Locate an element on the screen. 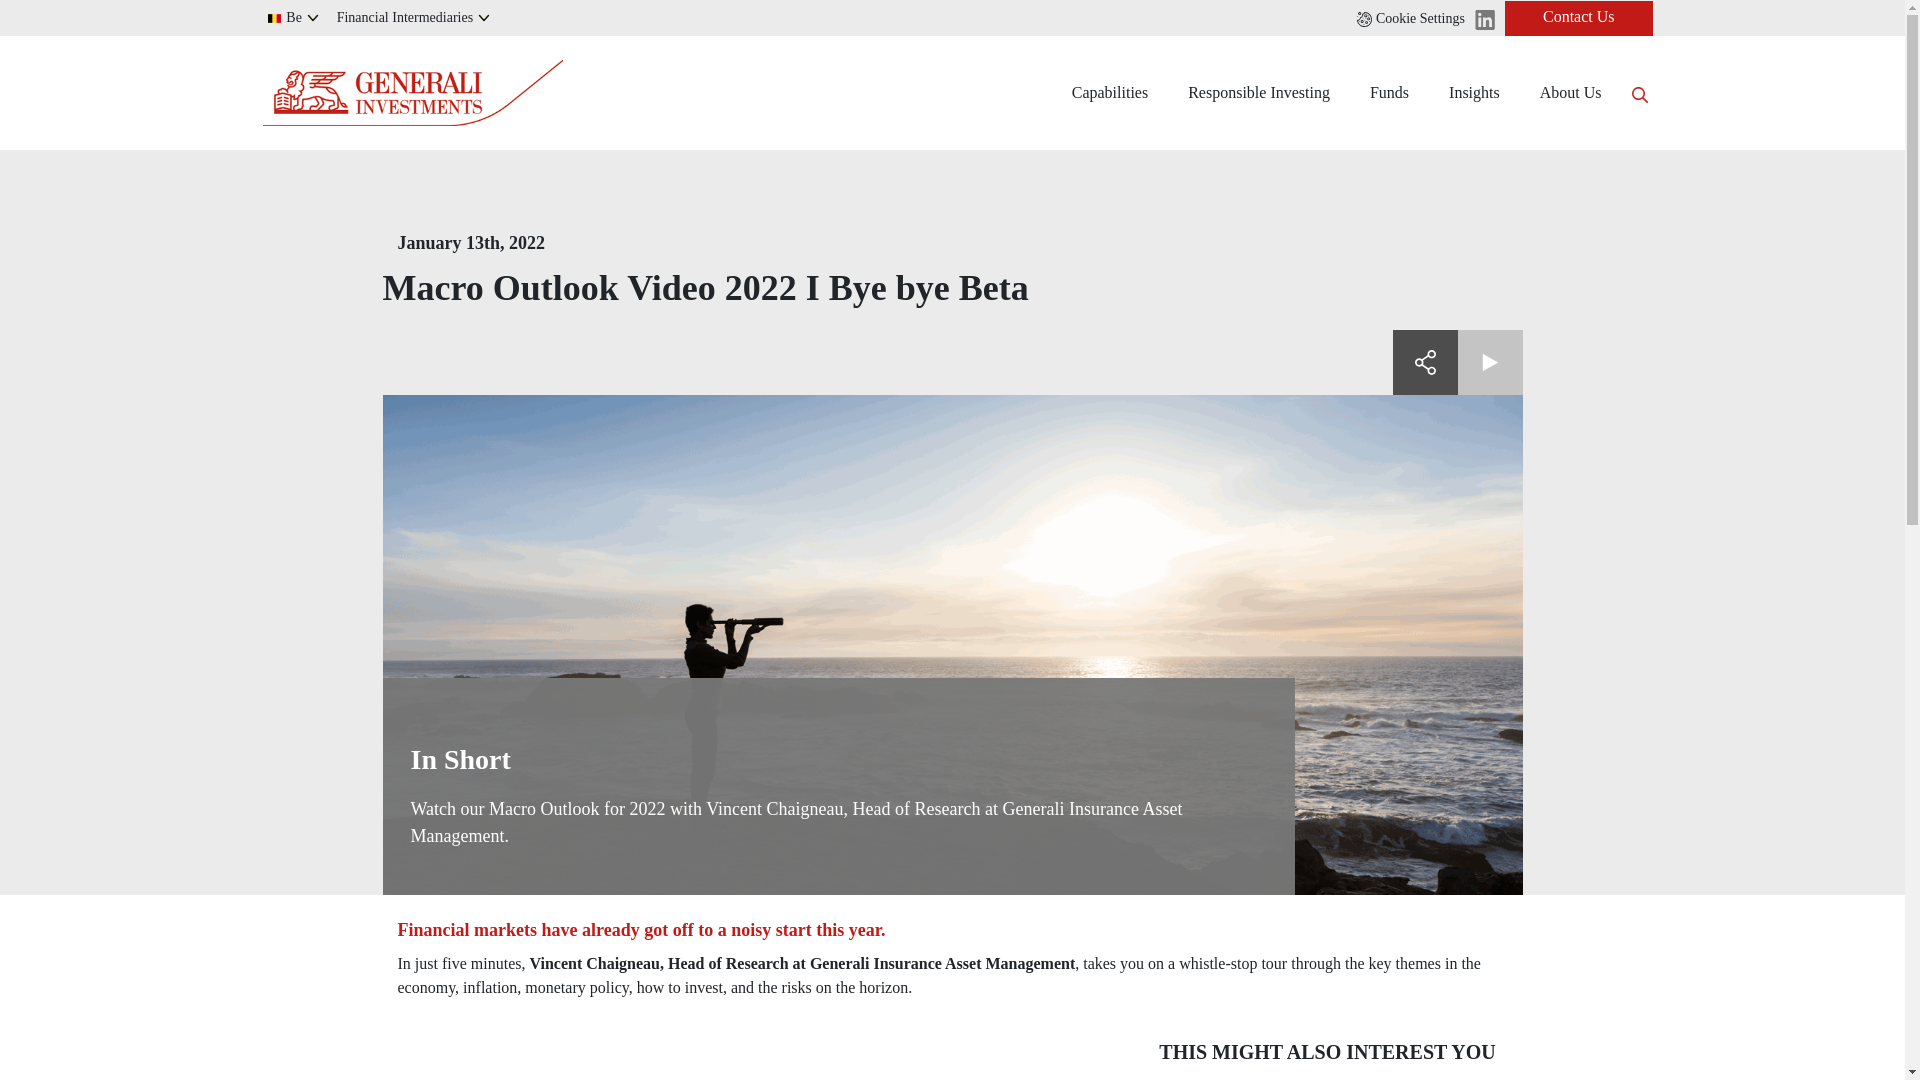 Image resolution: width=1920 pixels, height=1080 pixels. Contact Us is located at coordinates (1579, 17).